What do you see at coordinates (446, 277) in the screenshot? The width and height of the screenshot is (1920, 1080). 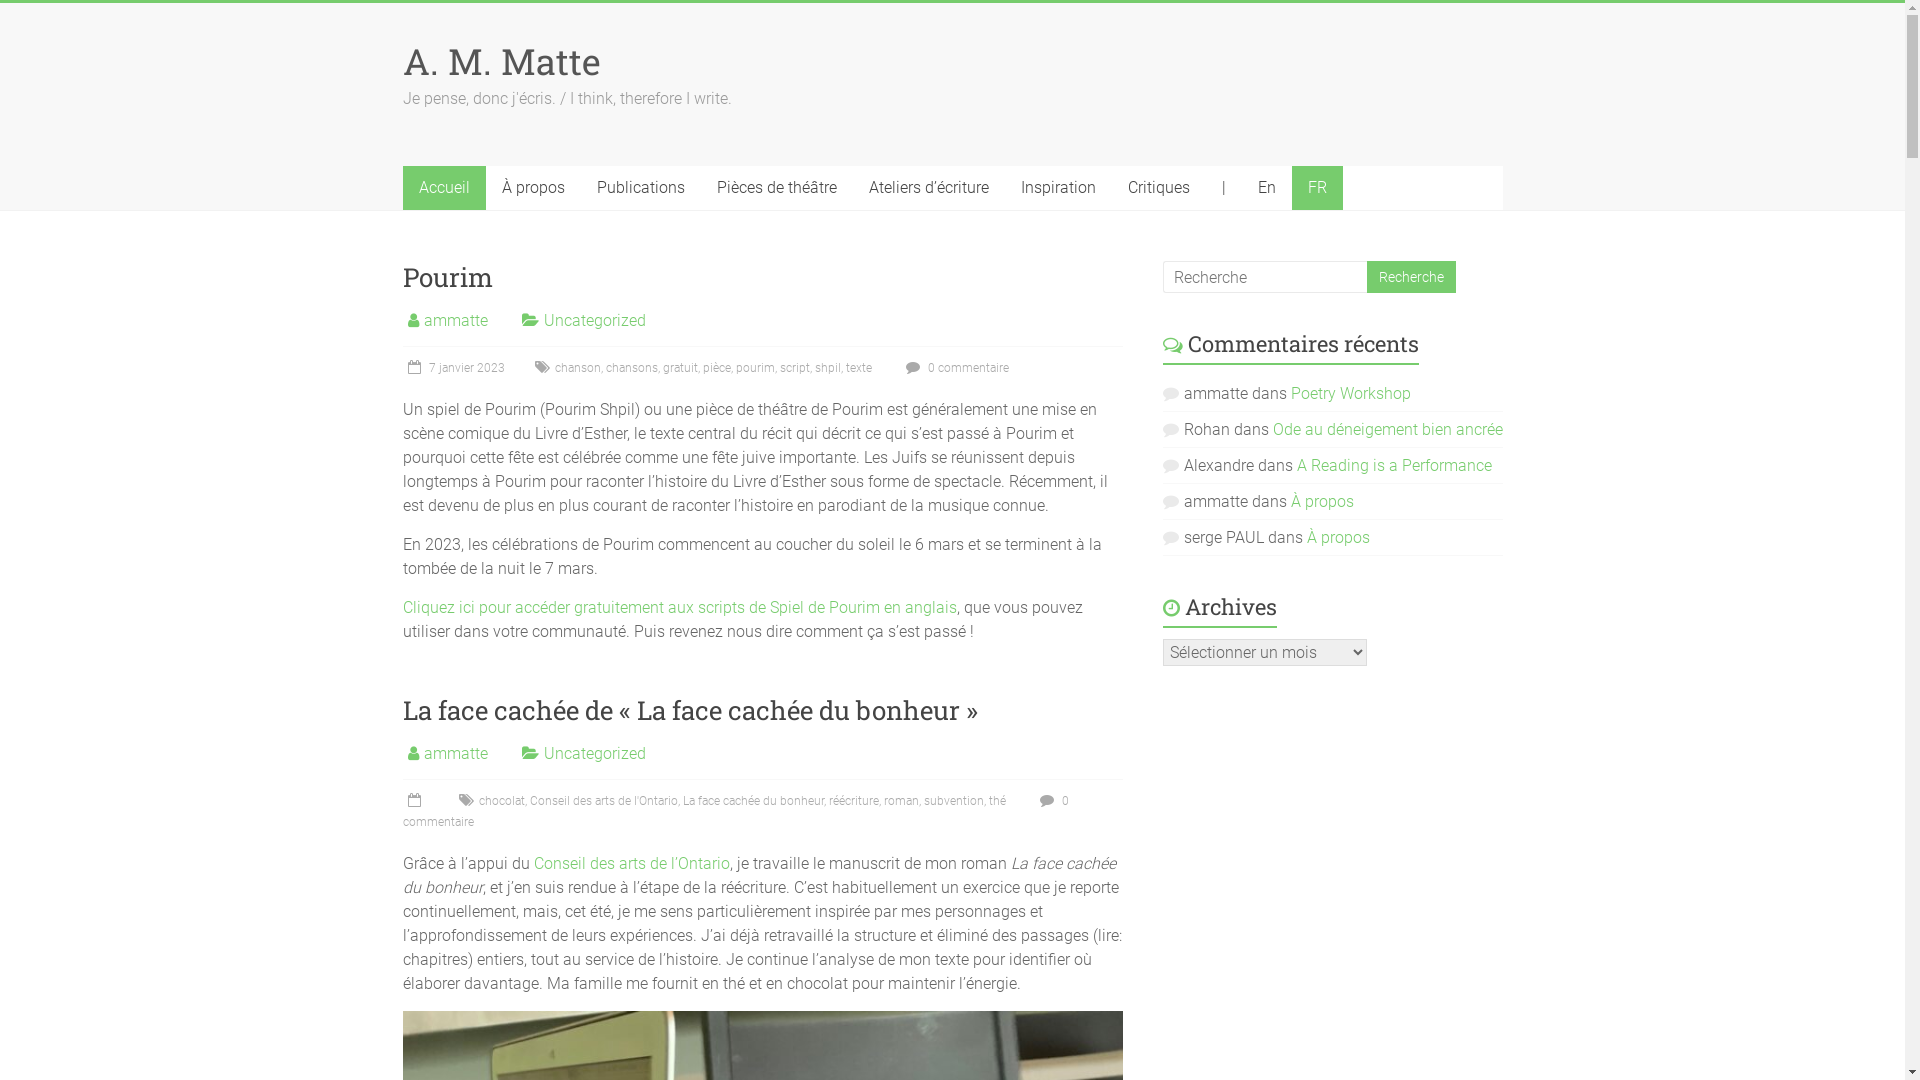 I see `Pourim` at bounding box center [446, 277].